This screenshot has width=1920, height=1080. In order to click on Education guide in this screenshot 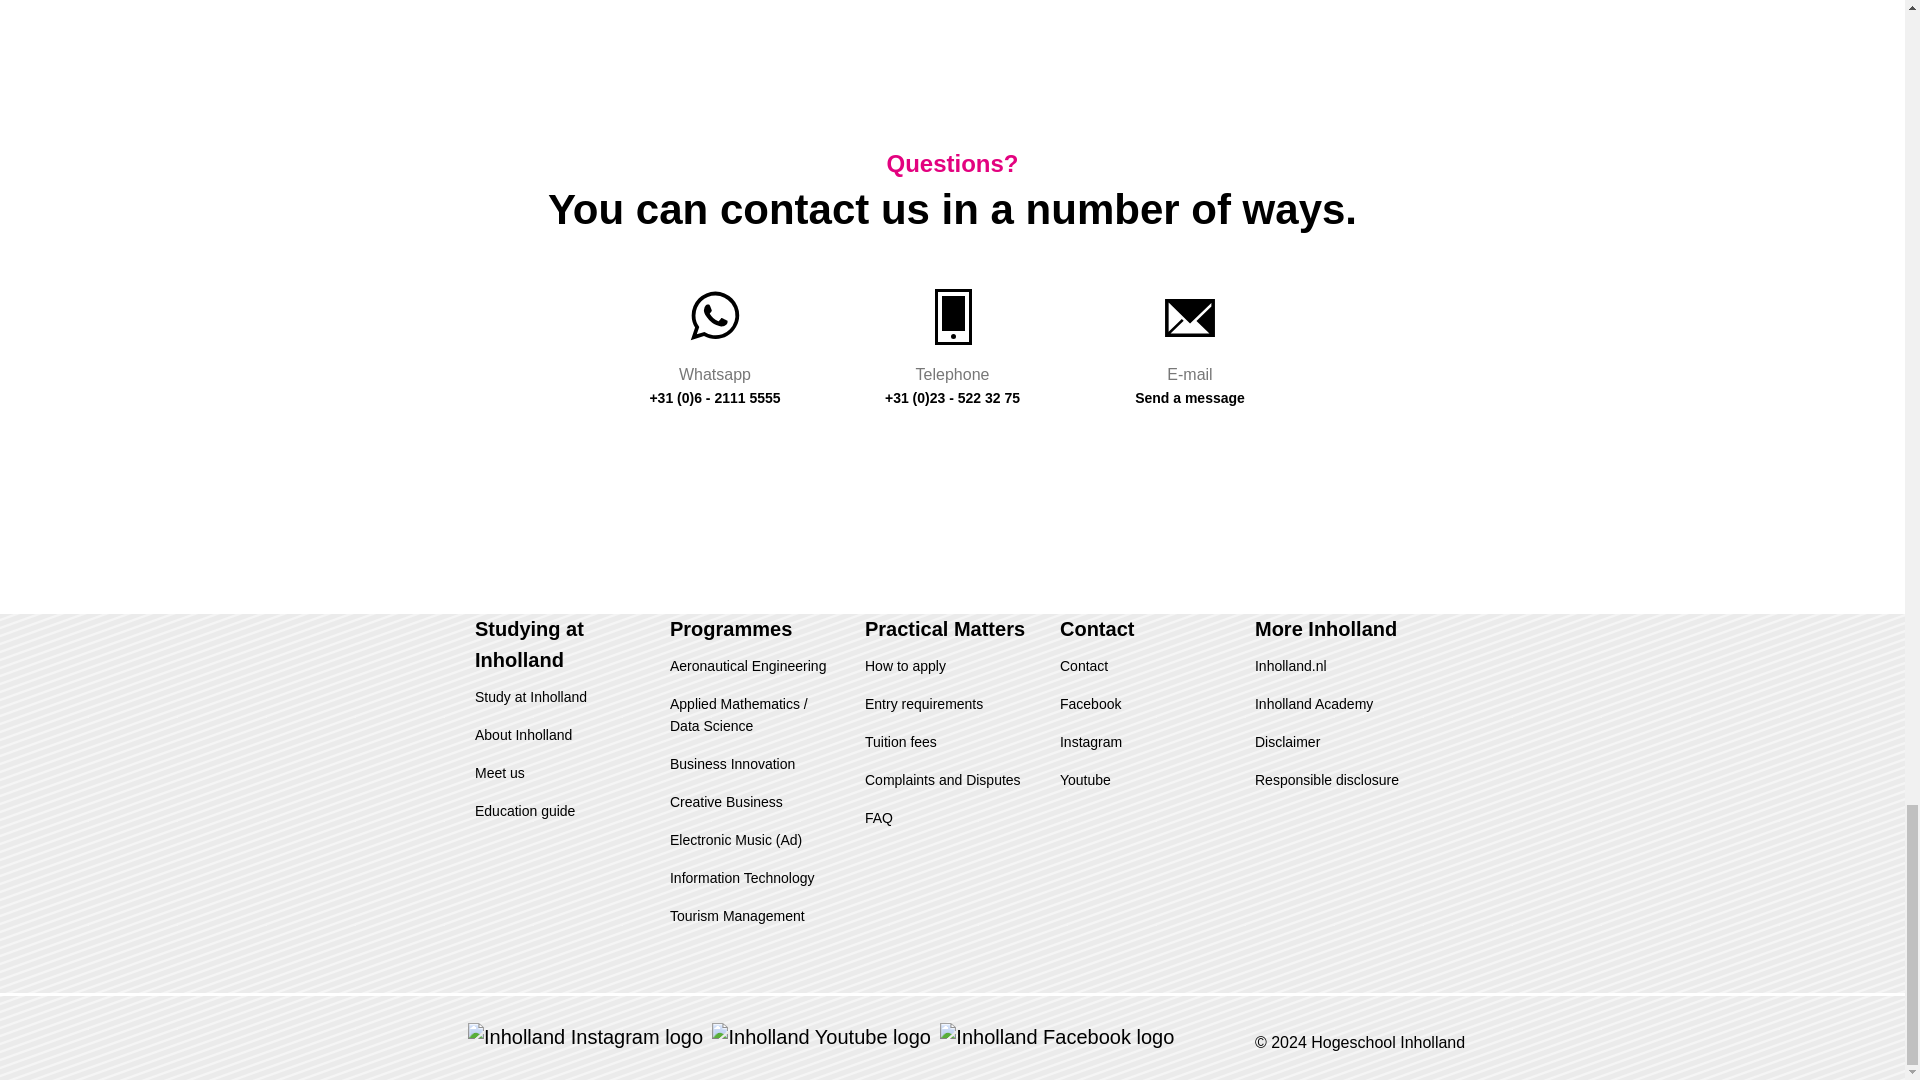, I will do `click(524, 810)`.